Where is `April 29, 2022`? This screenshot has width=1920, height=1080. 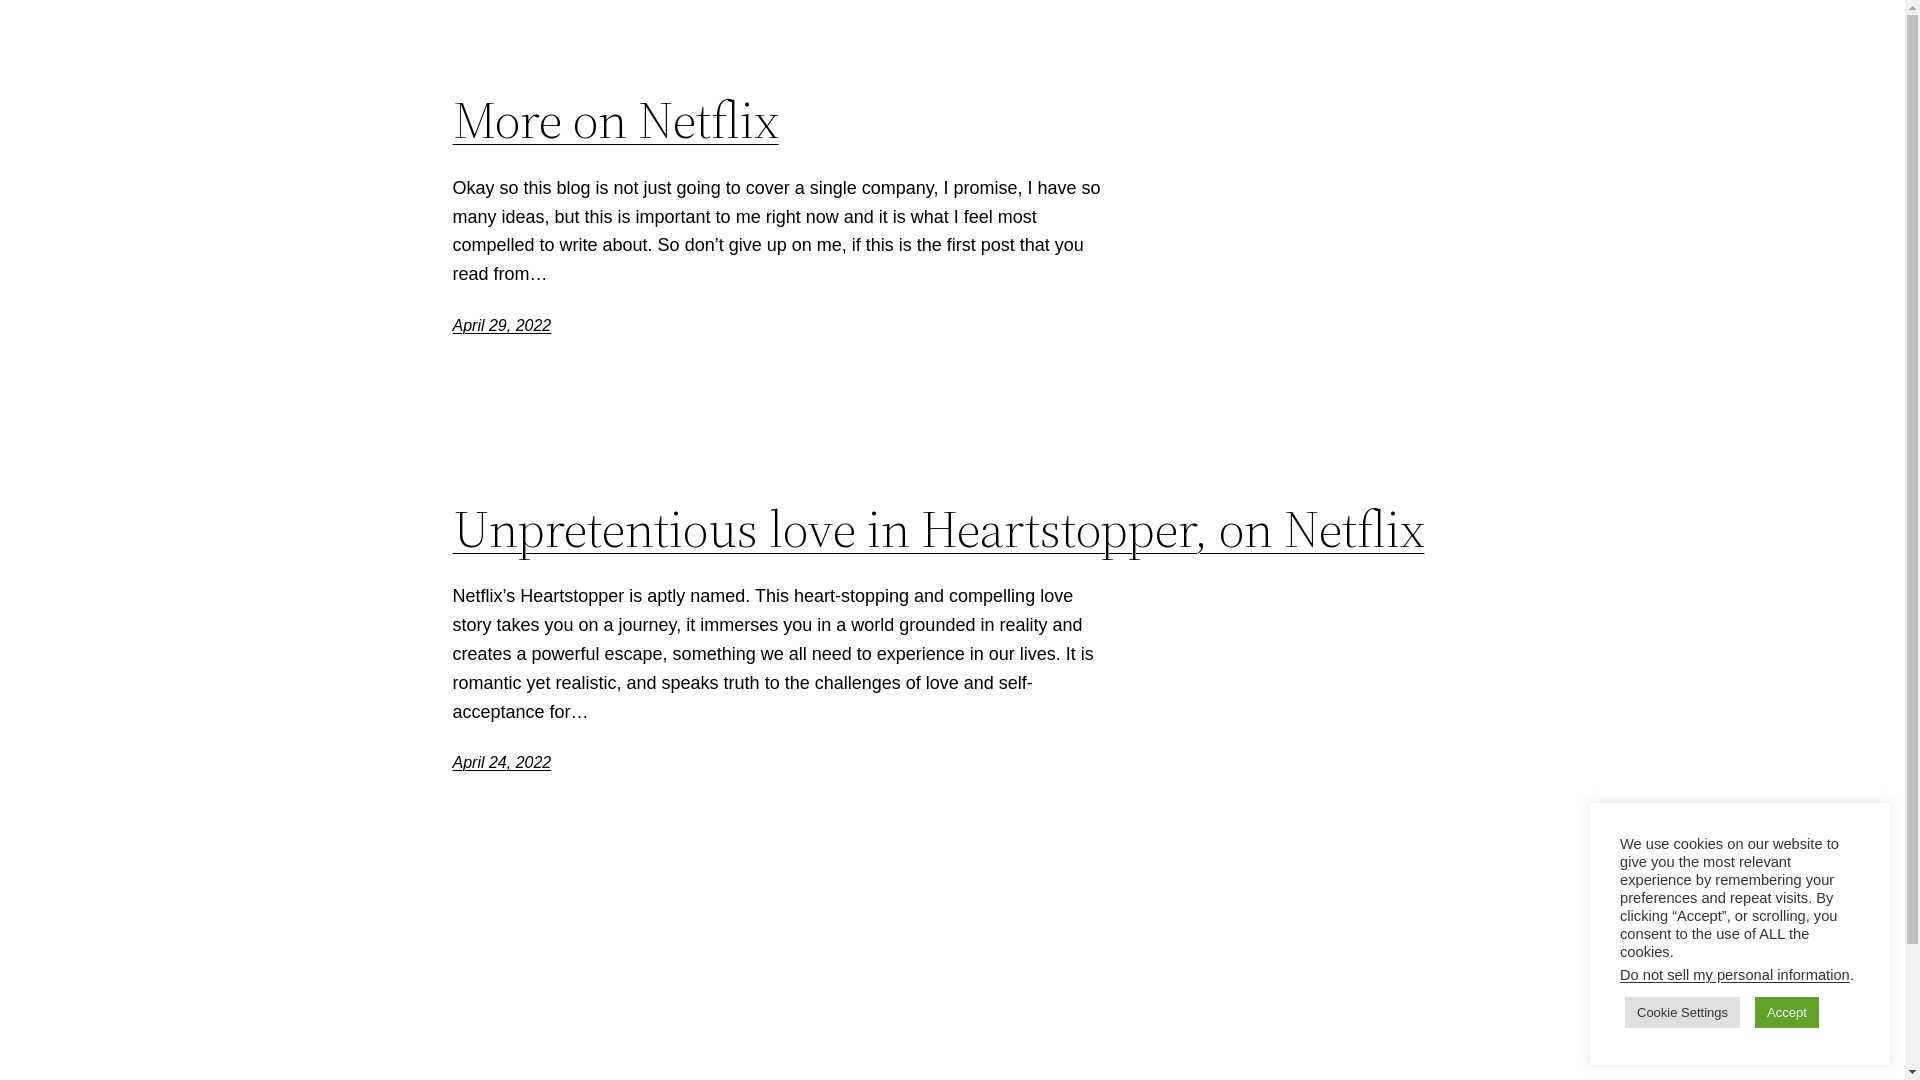 April 29, 2022 is located at coordinates (502, 326).